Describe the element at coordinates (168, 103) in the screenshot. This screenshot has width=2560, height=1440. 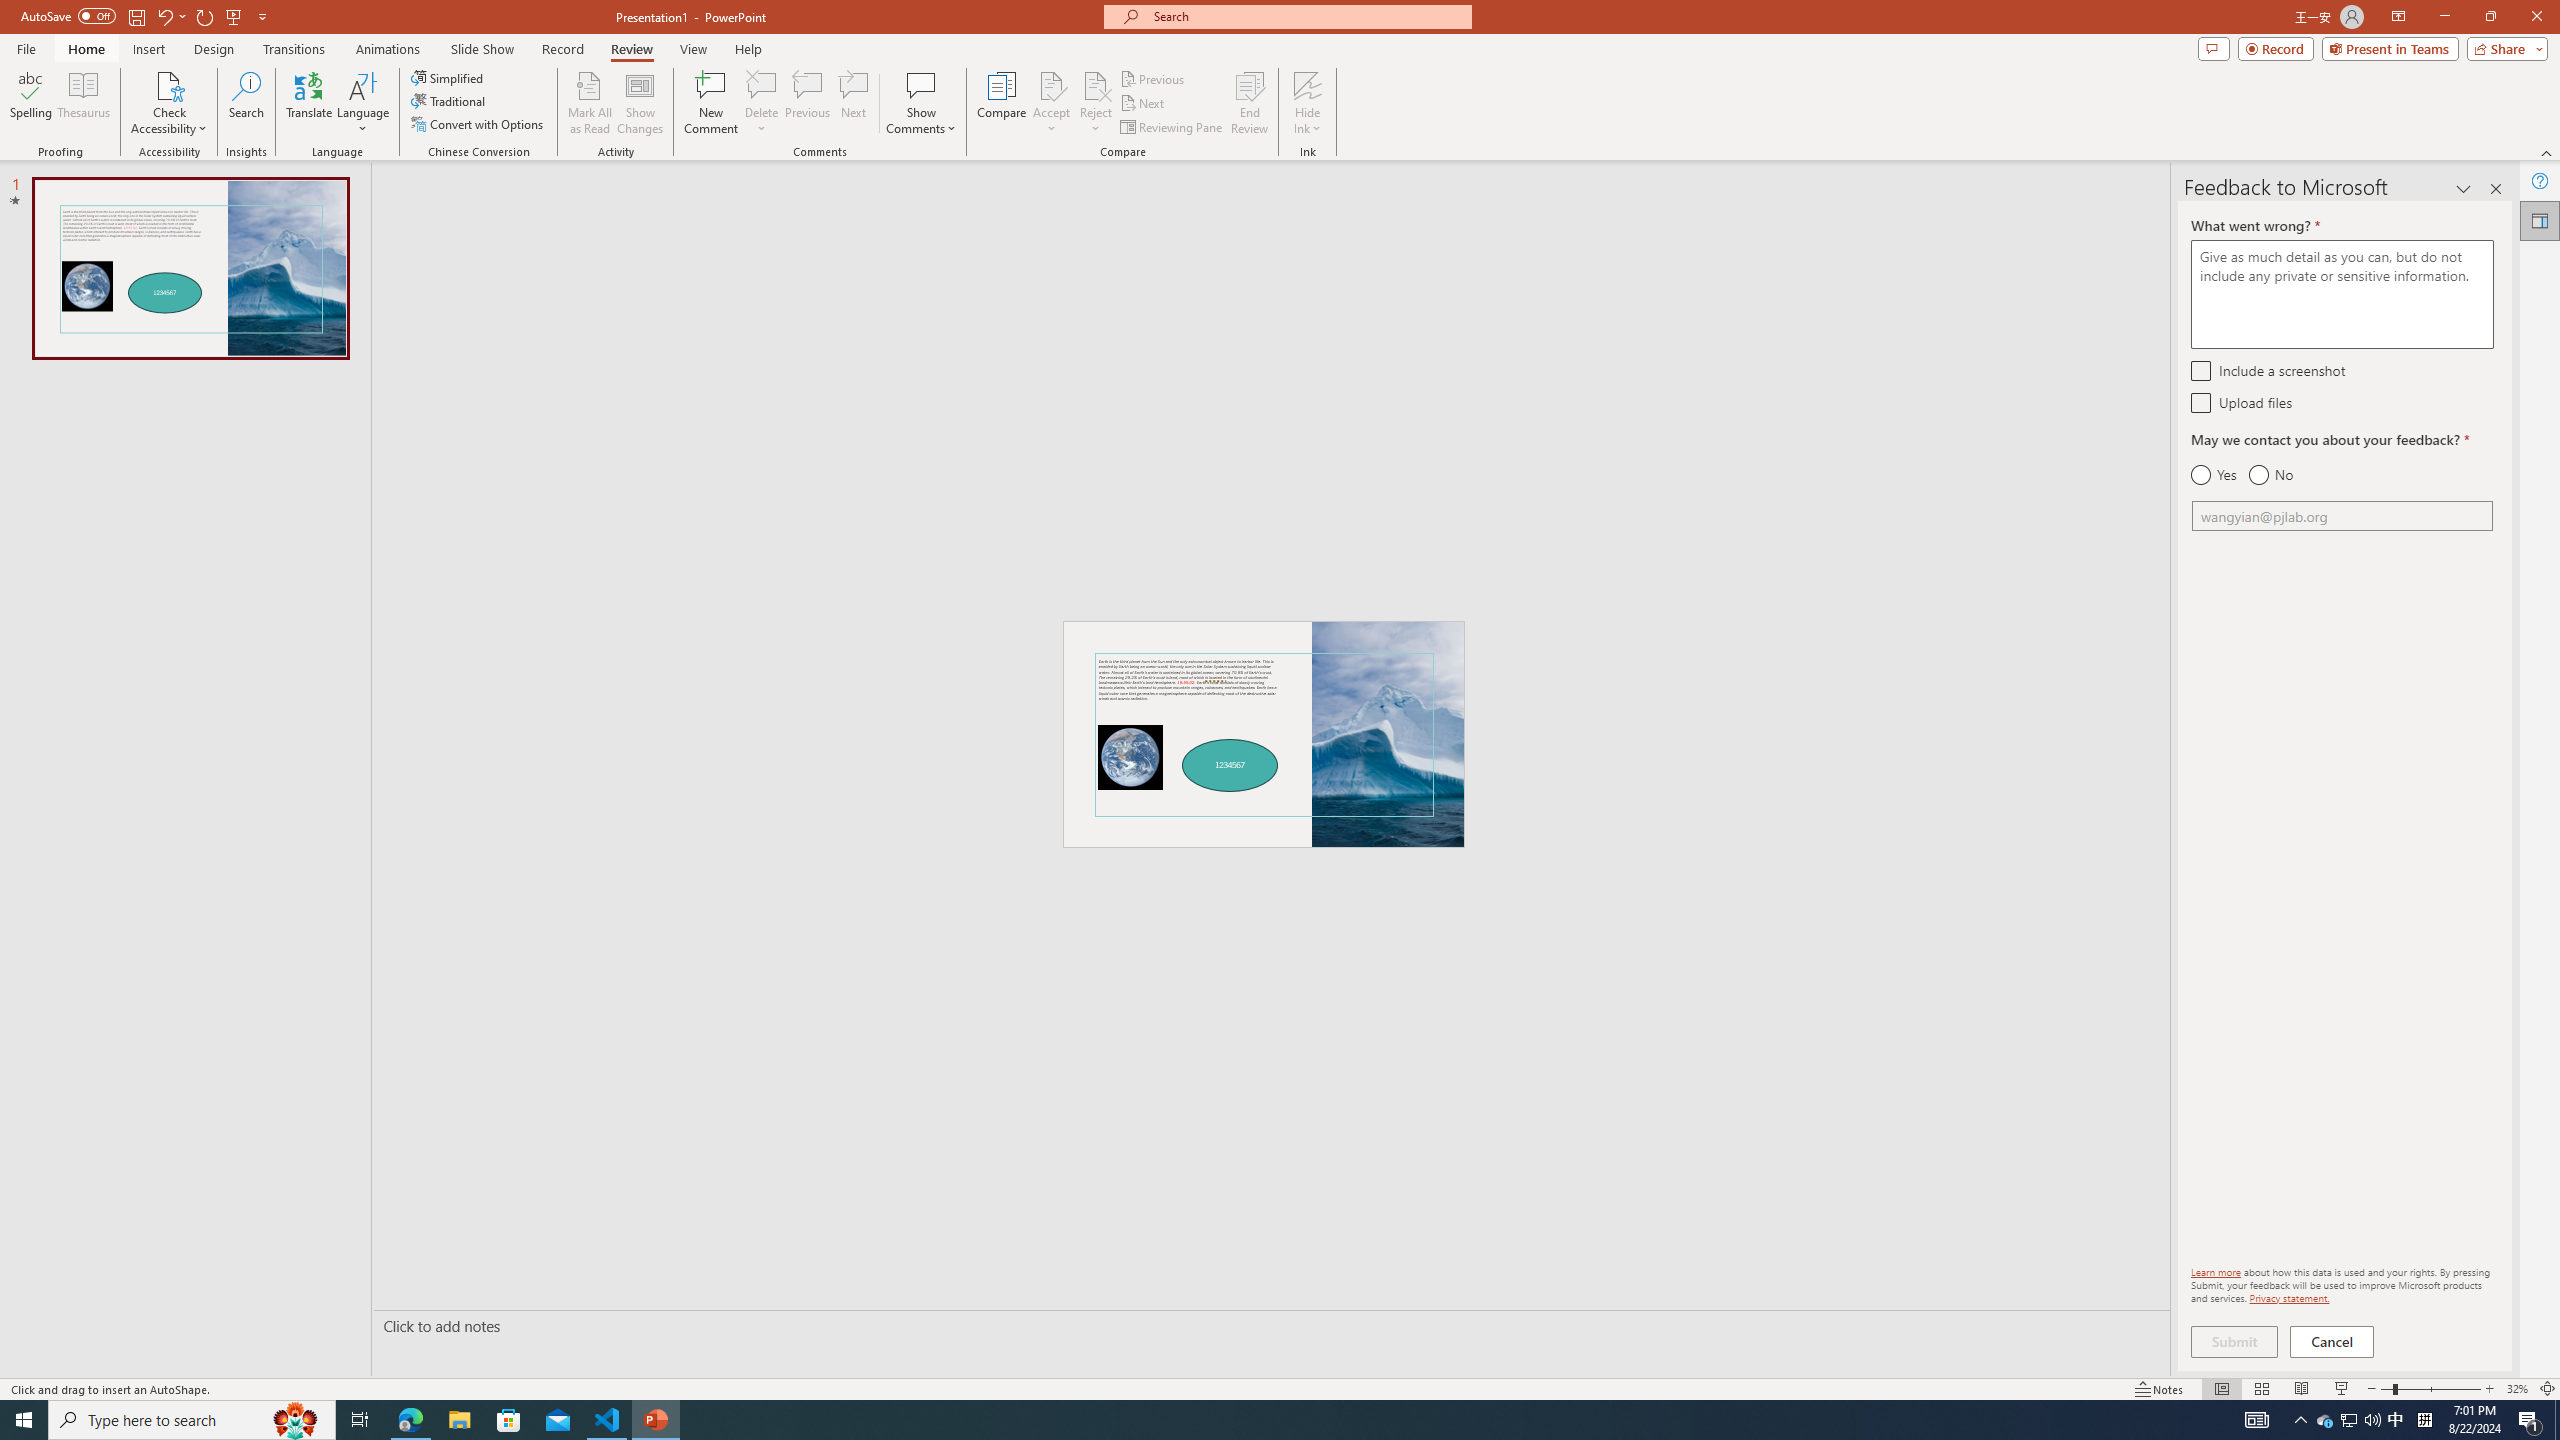
I see `Check Accessibility` at that location.